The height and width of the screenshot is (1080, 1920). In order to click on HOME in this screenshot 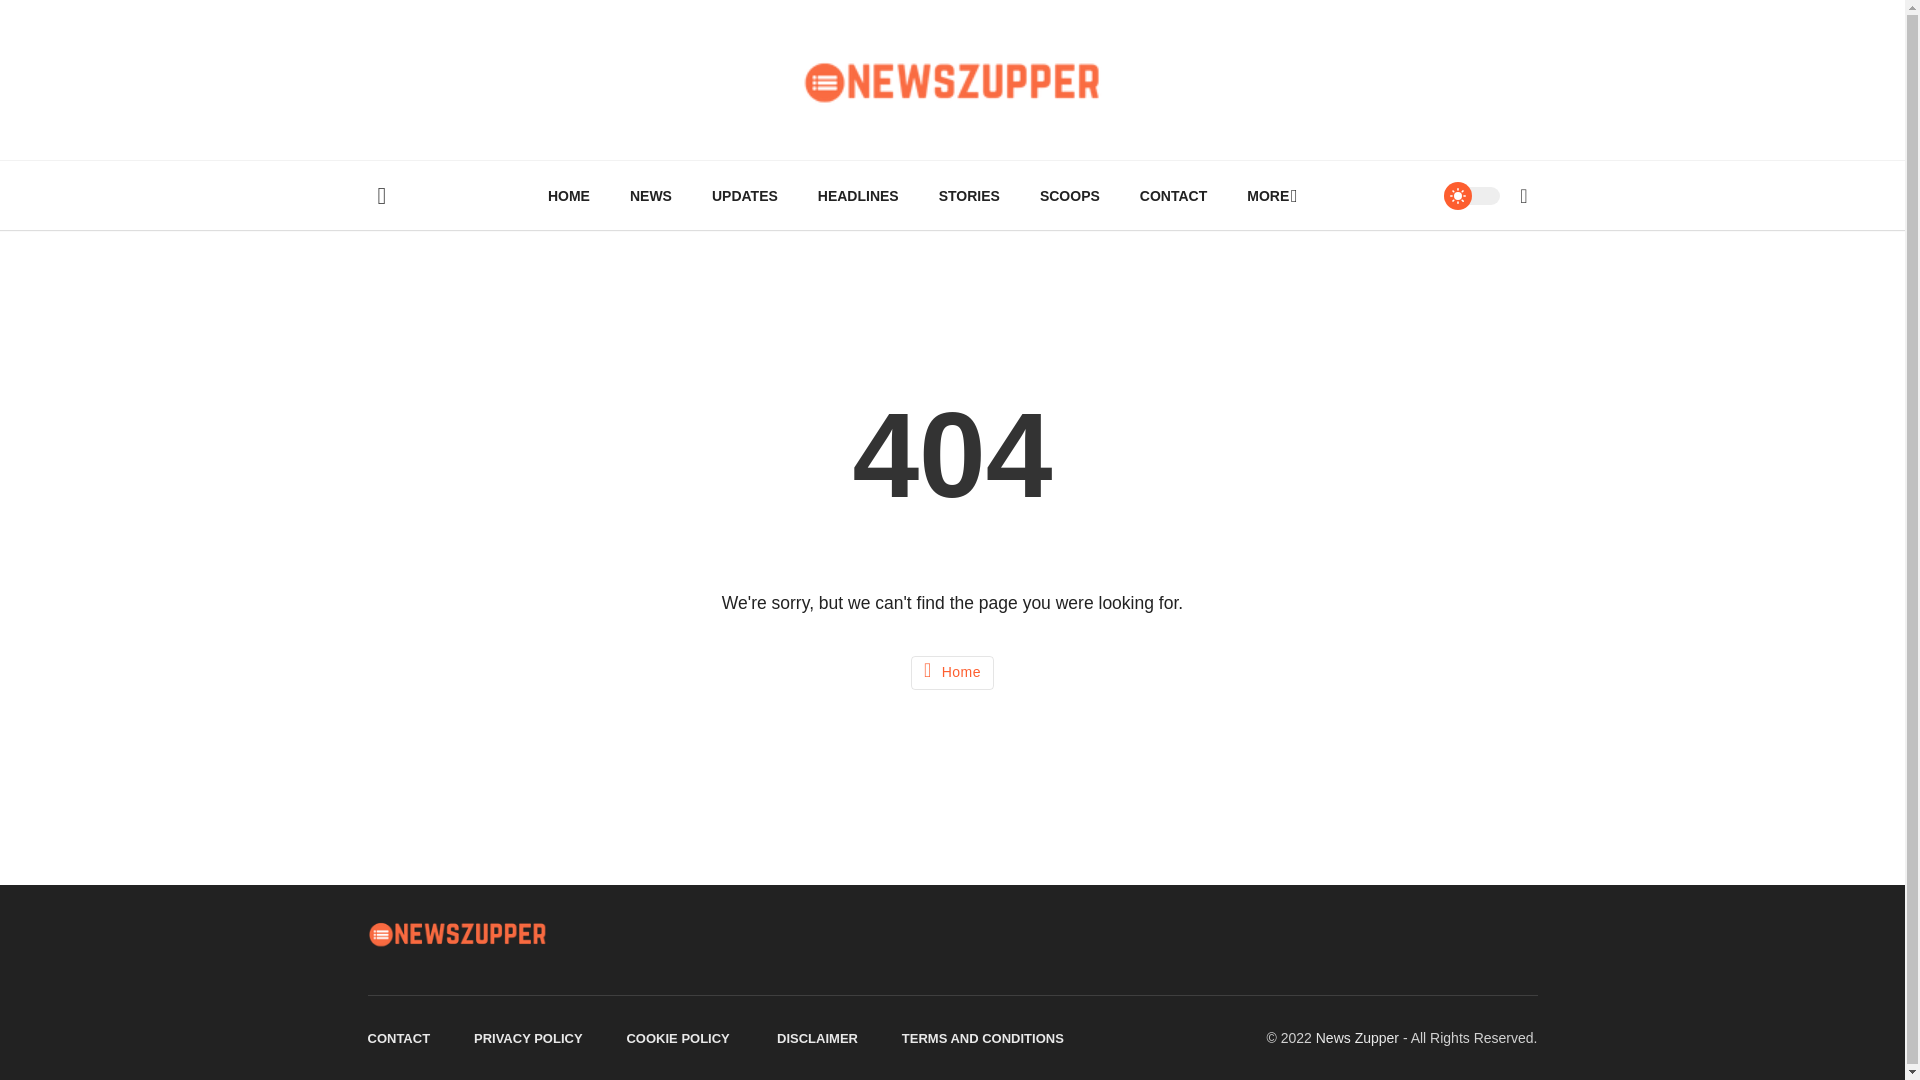, I will do `click(569, 196)`.